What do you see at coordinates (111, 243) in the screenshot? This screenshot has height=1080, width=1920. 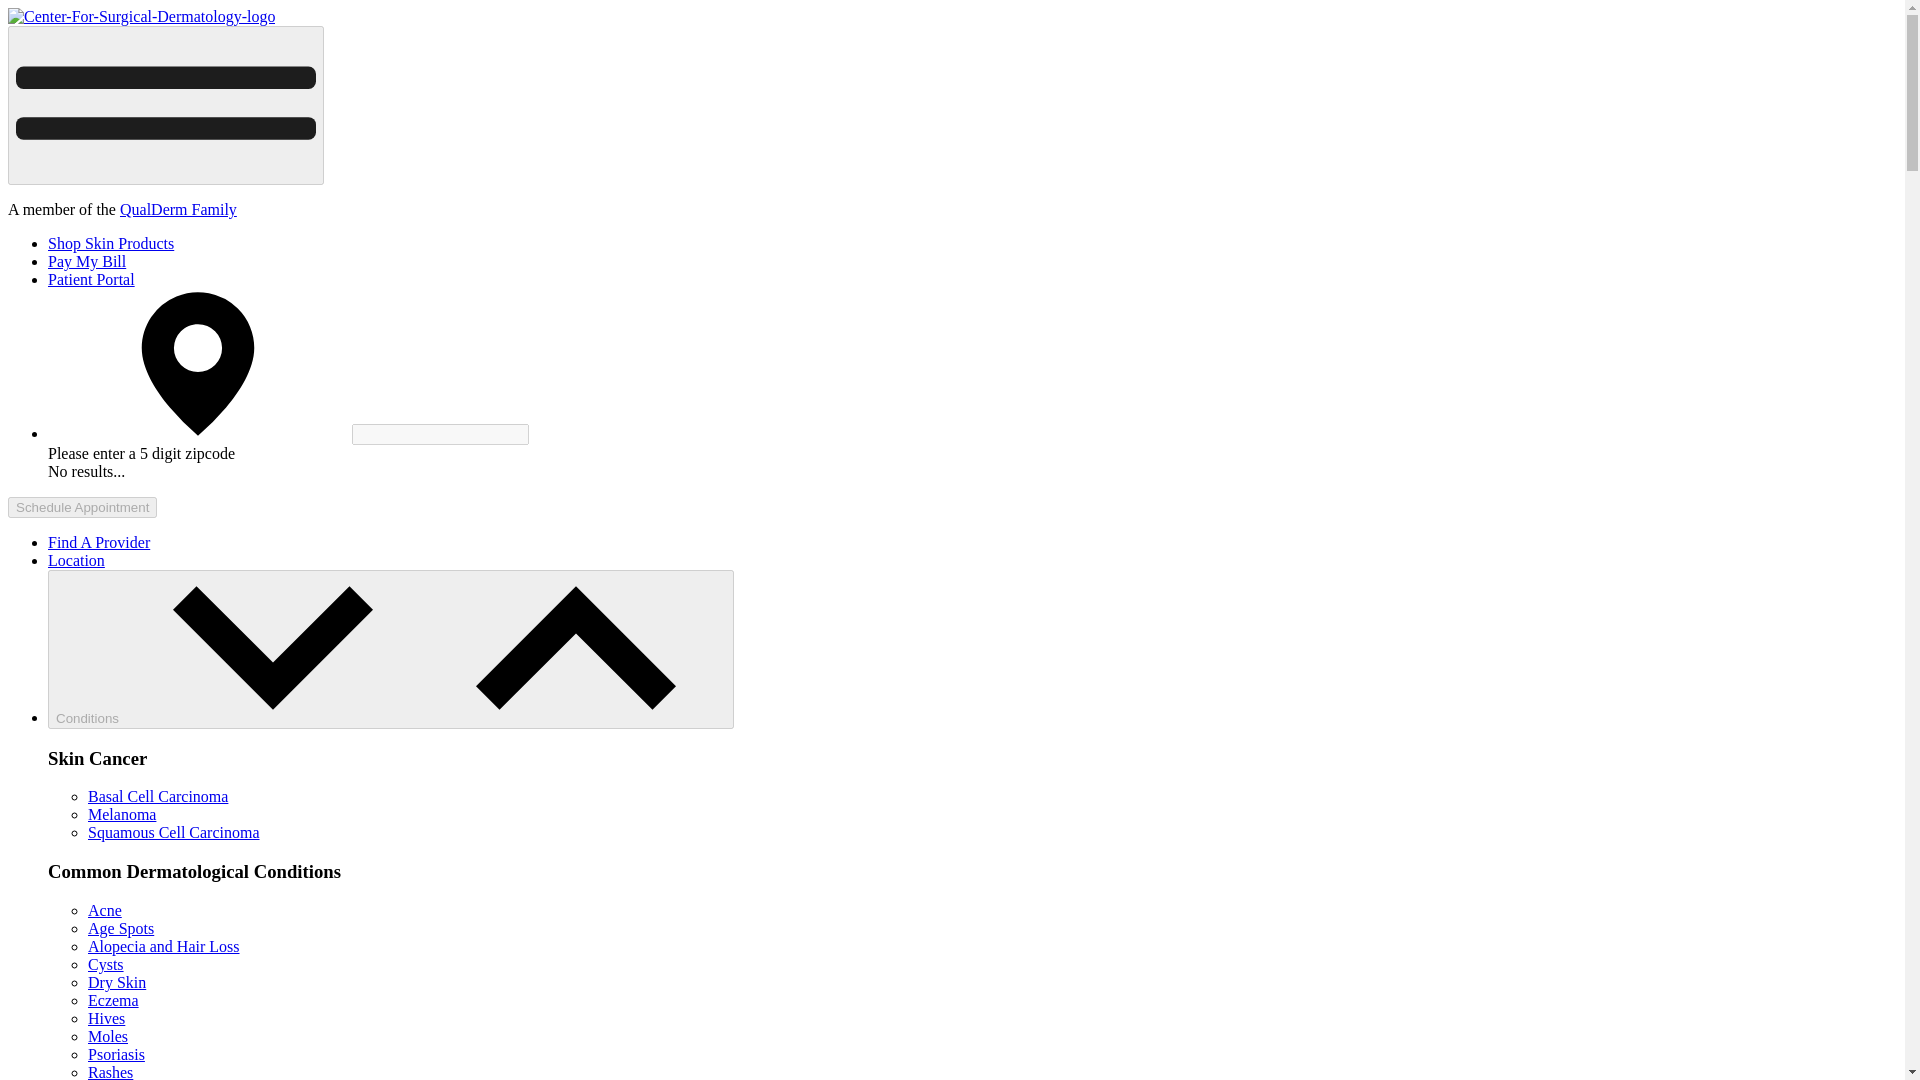 I see `Shop Skin Products` at bounding box center [111, 243].